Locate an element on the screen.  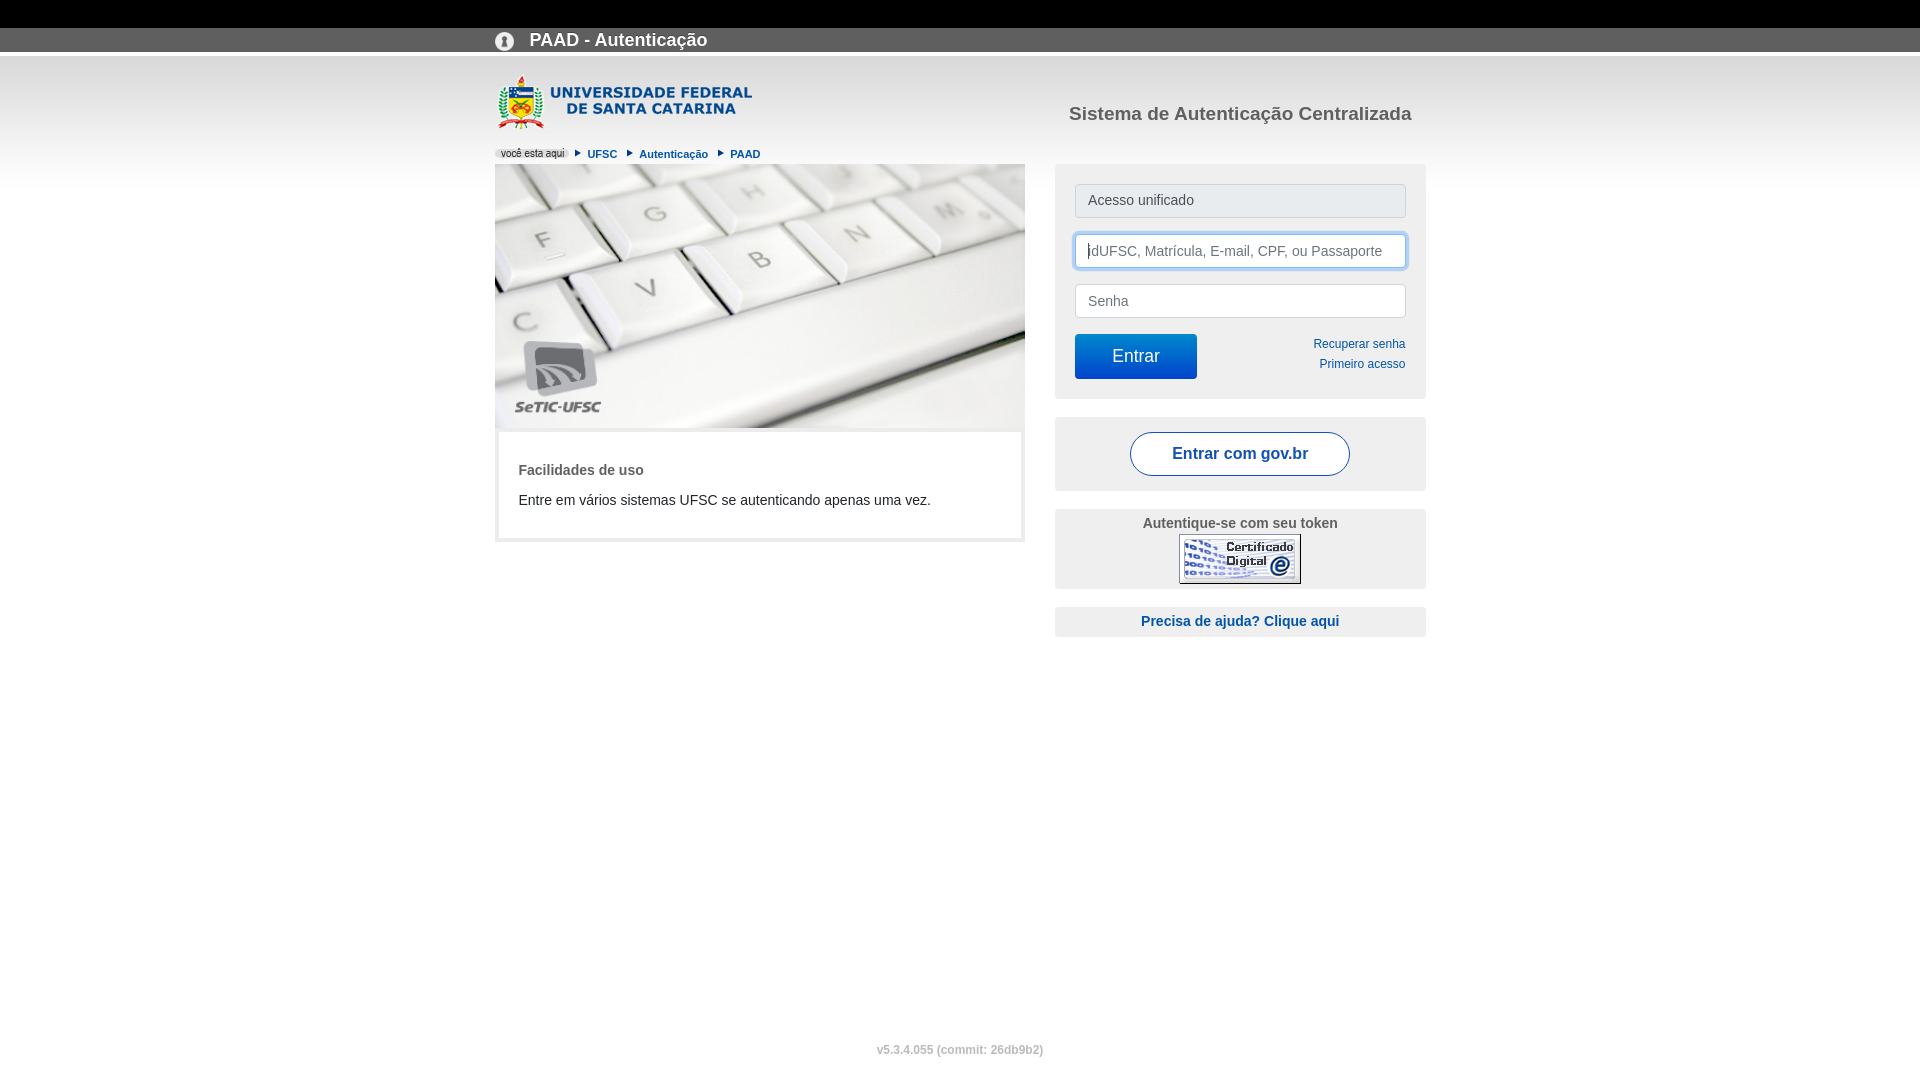
Entrar com
gov.br is located at coordinates (1240, 454).